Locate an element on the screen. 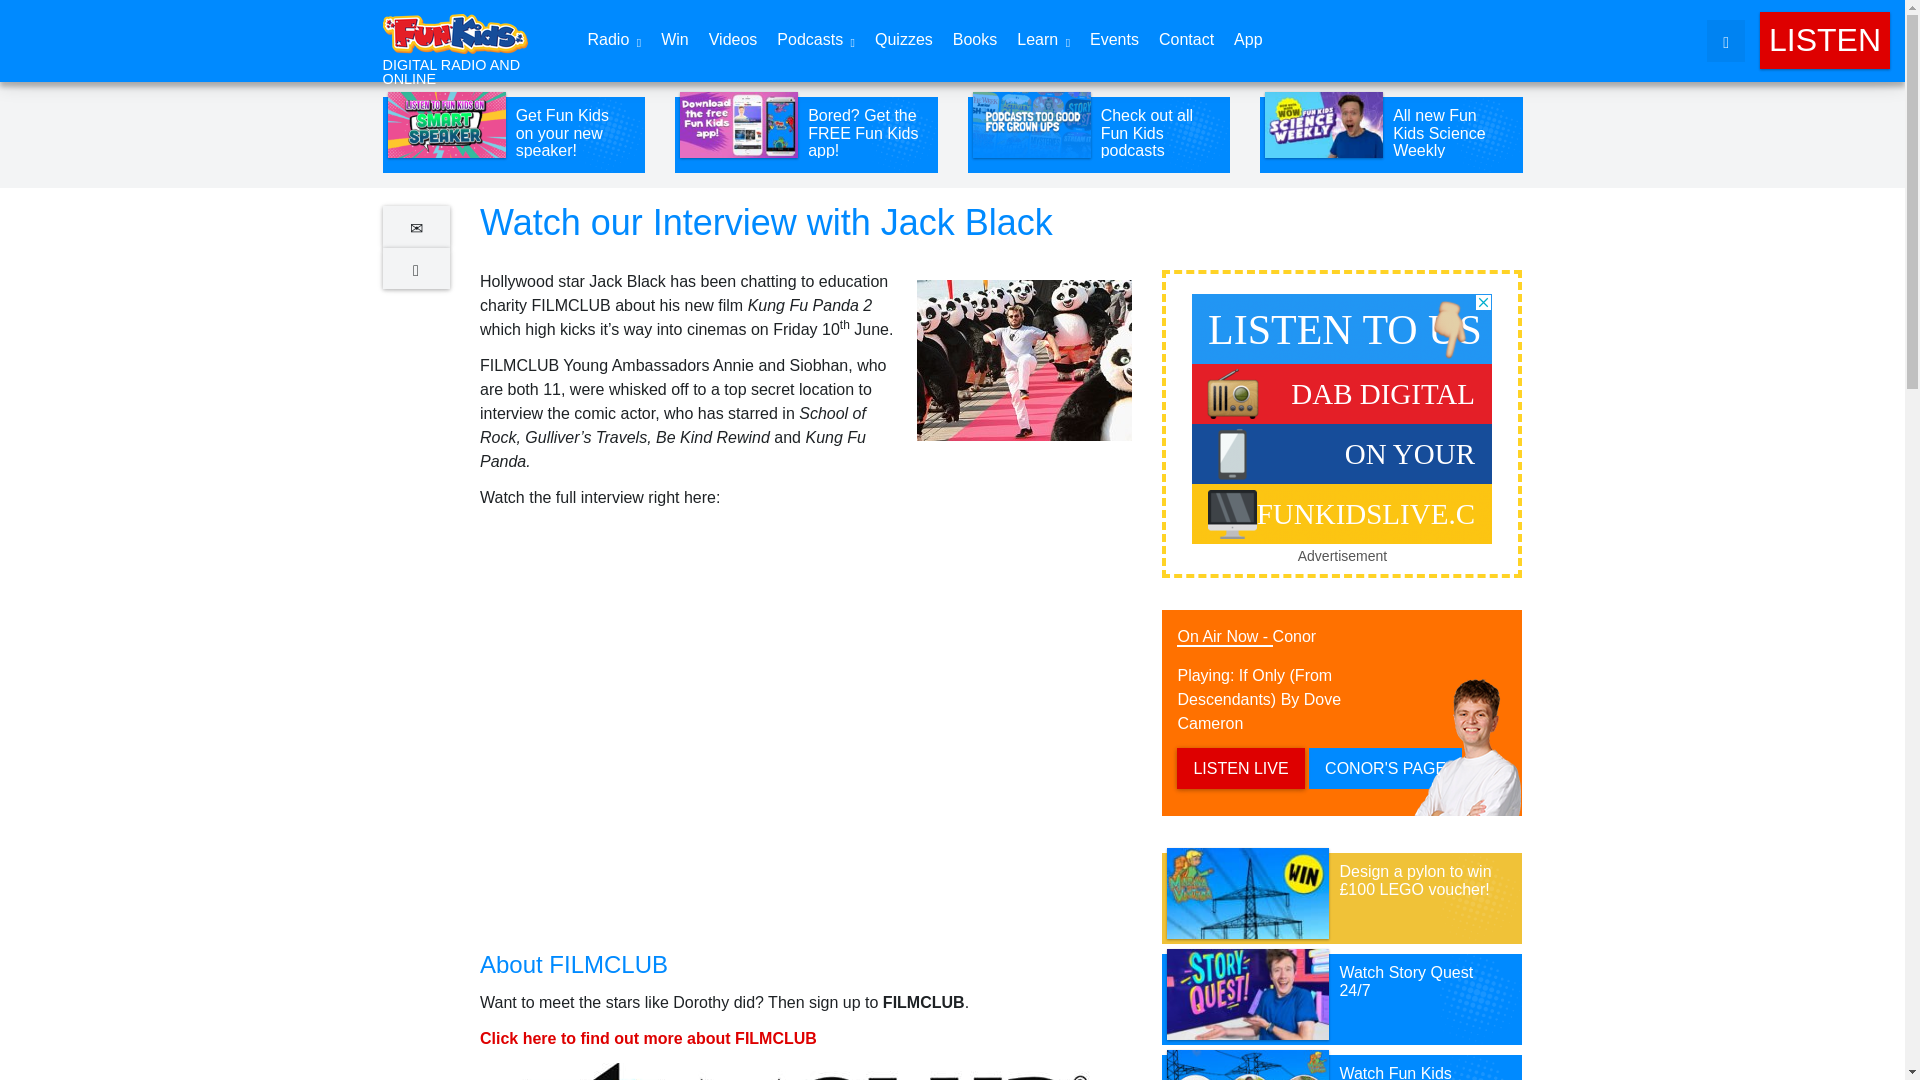 This screenshot has height=1080, width=1920. Search is located at coordinates (1473, 20).